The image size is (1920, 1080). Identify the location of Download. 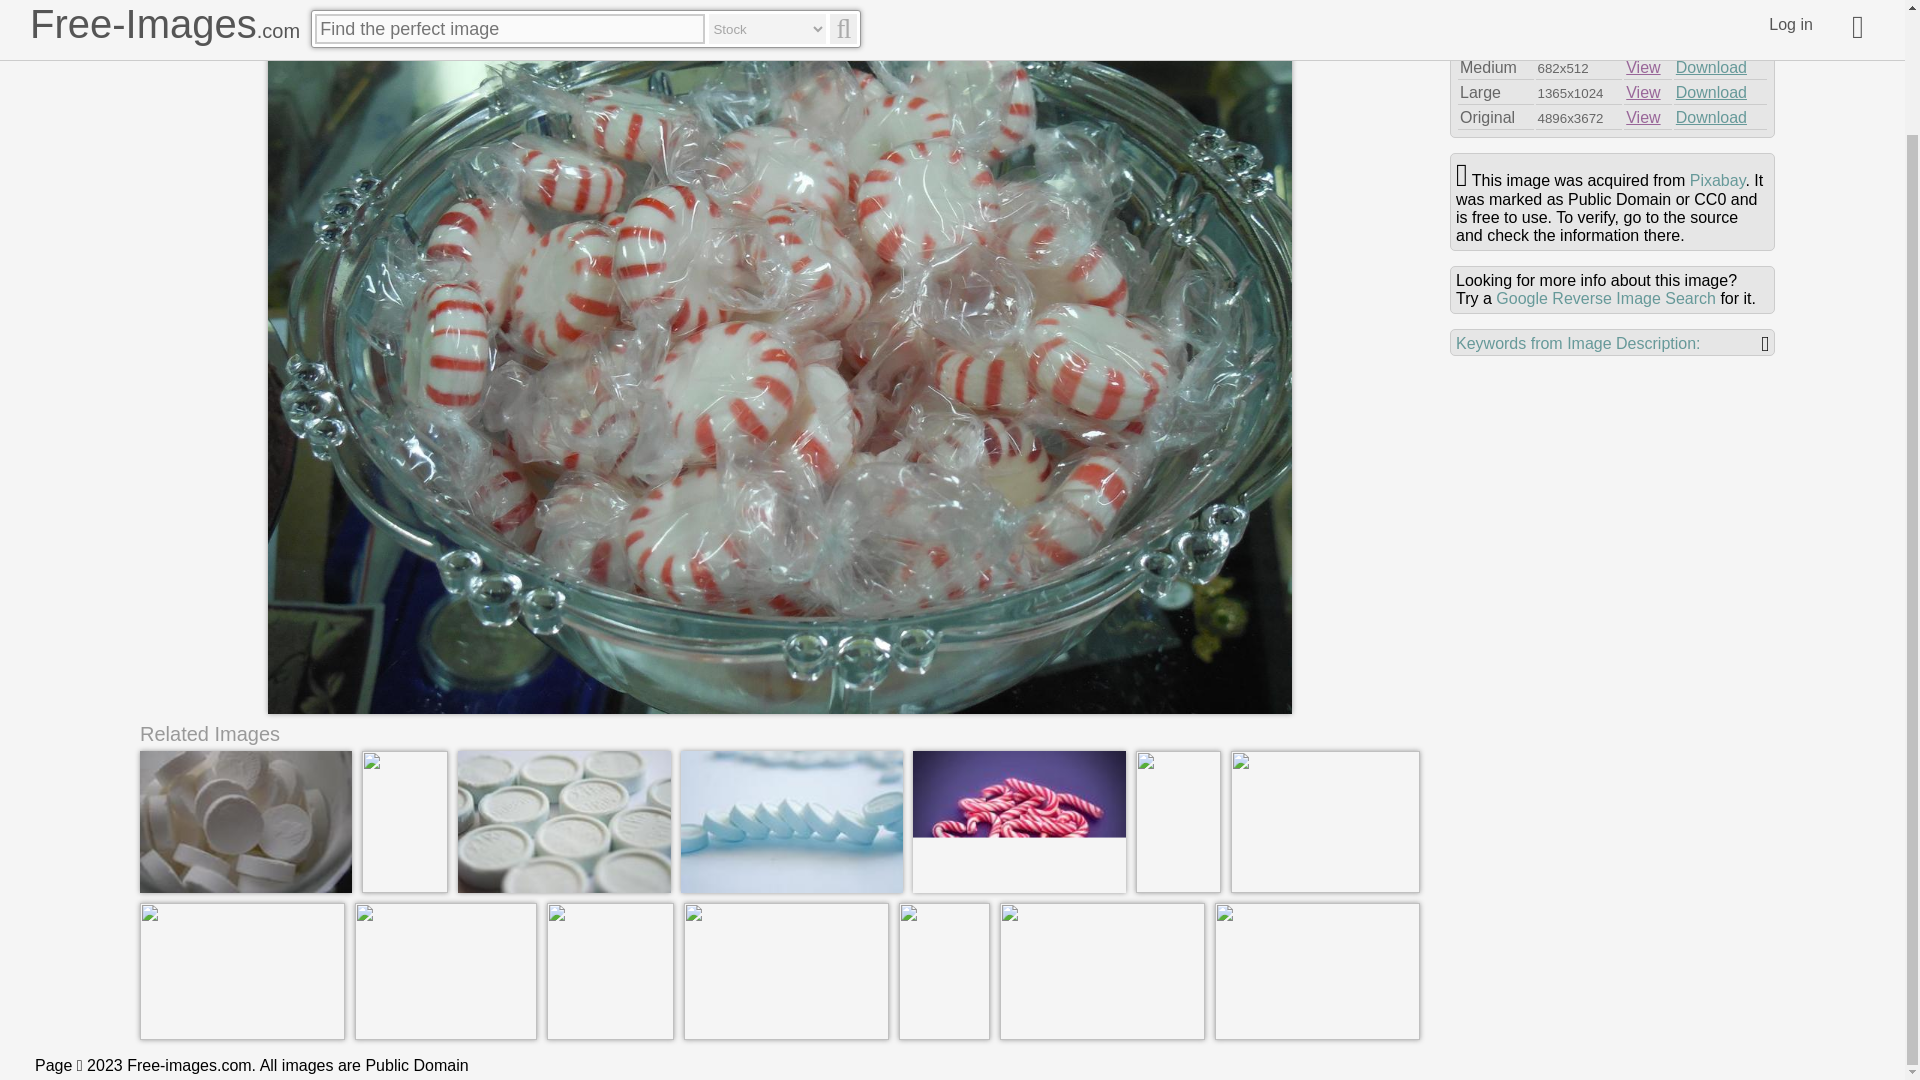
(1712, 16).